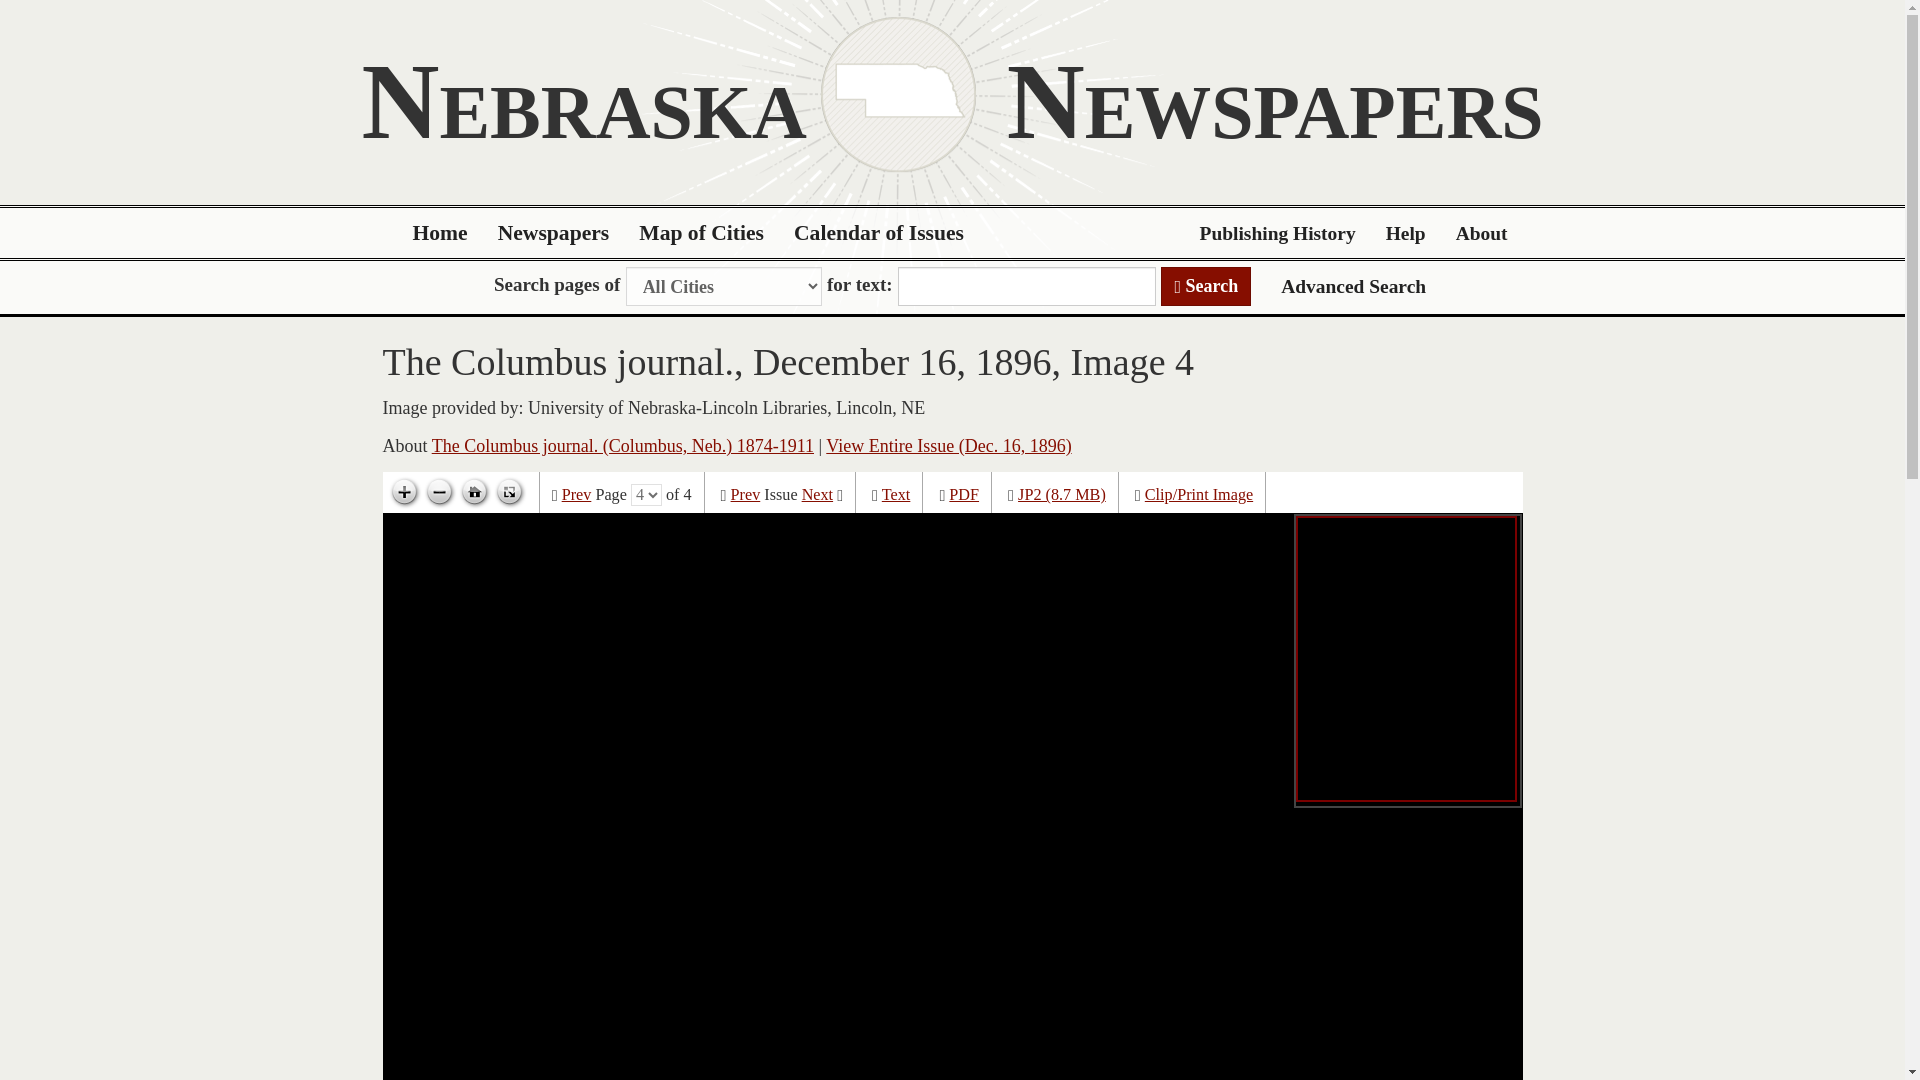 This screenshot has height=1080, width=1920. Describe the element at coordinates (440, 233) in the screenshot. I see `Home` at that location.